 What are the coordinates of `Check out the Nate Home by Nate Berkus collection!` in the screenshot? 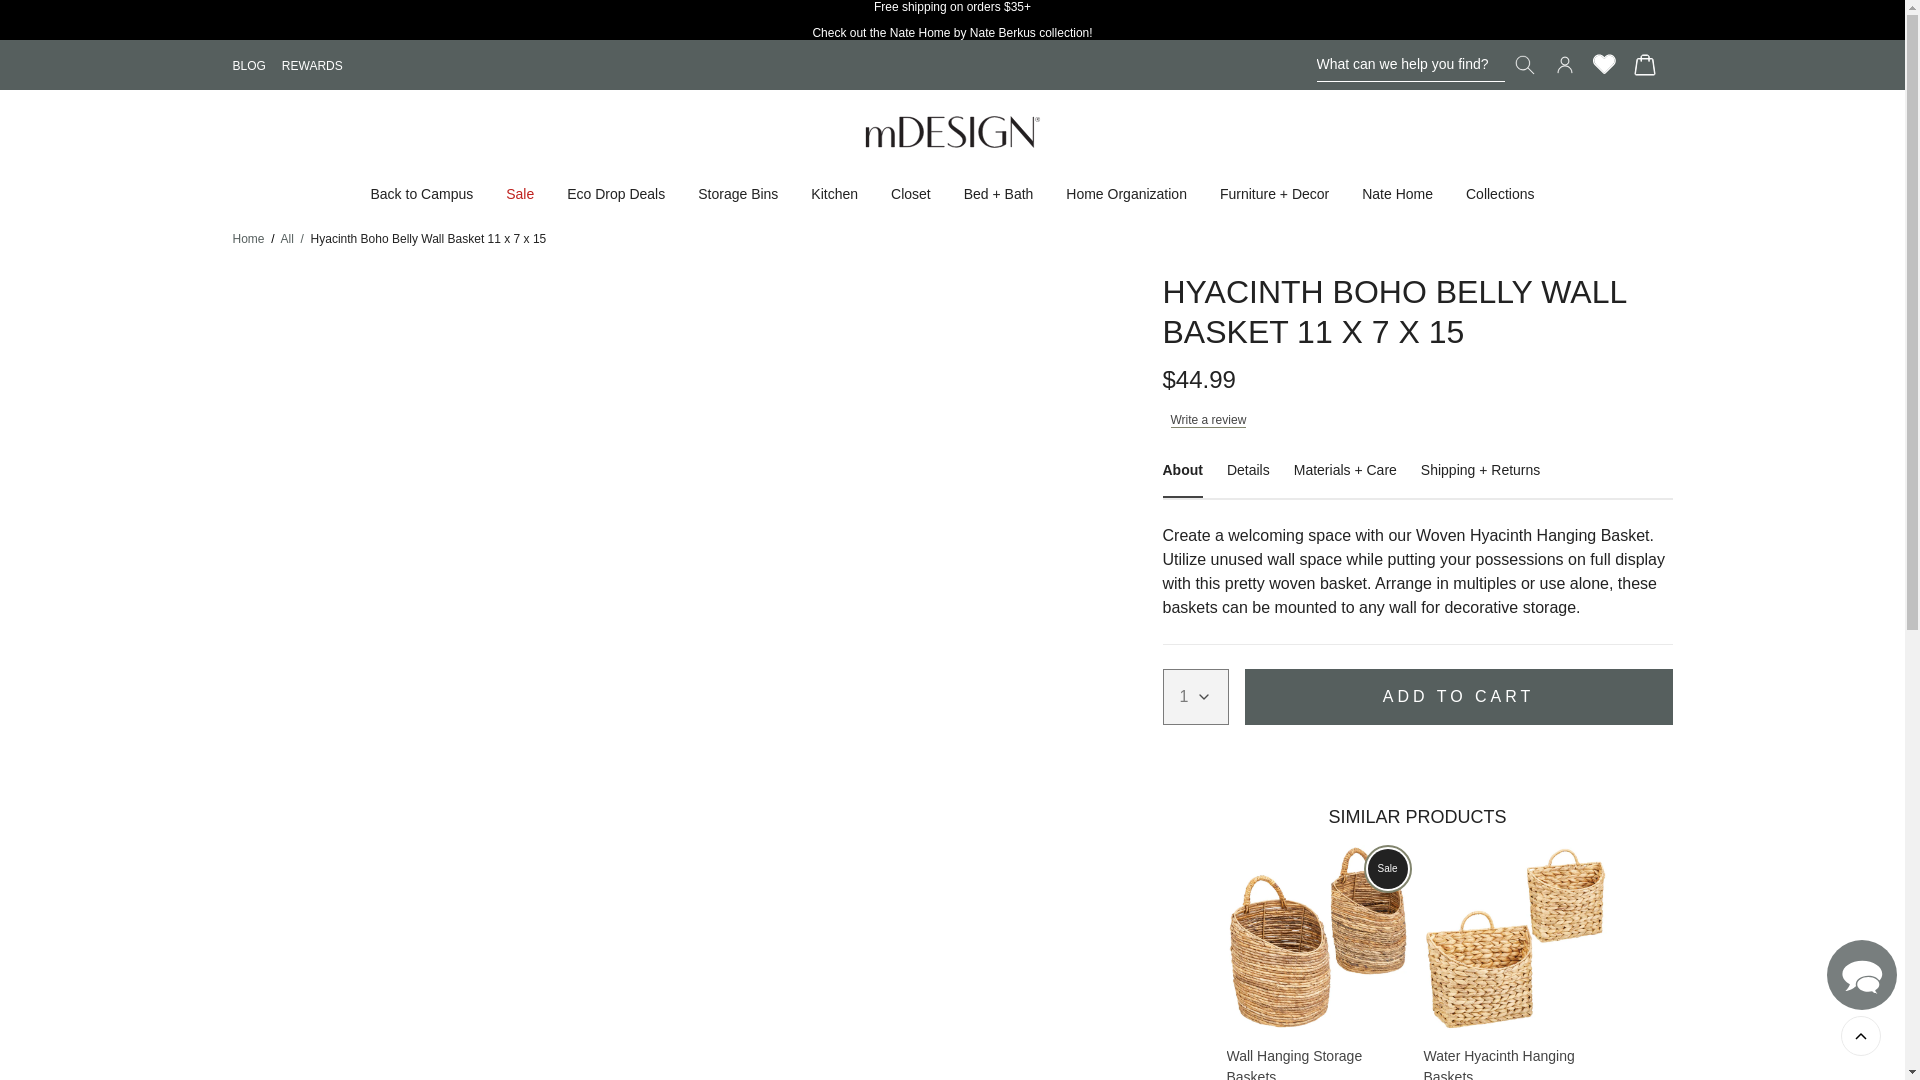 It's located at (951, 32).